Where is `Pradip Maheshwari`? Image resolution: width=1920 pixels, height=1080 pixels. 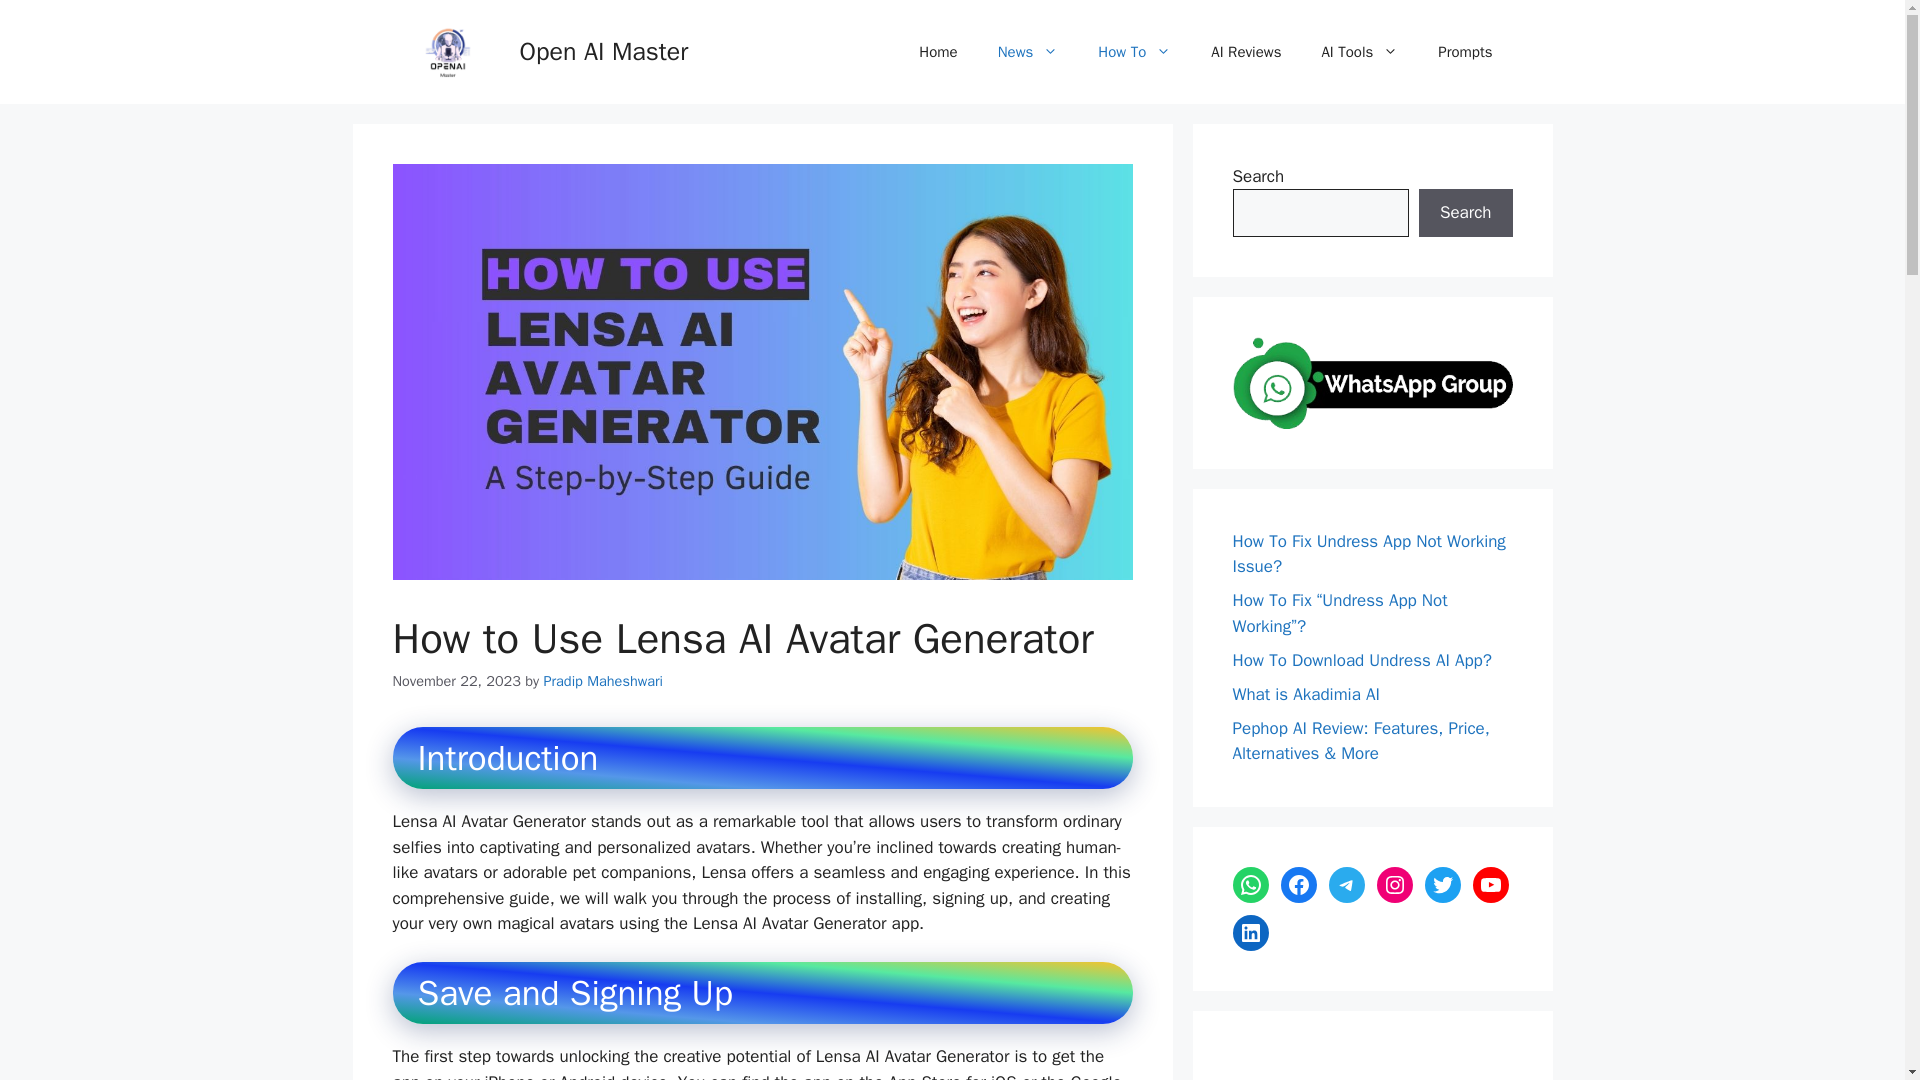
Pradip Maheshwari is located at coordinates (602, 680).